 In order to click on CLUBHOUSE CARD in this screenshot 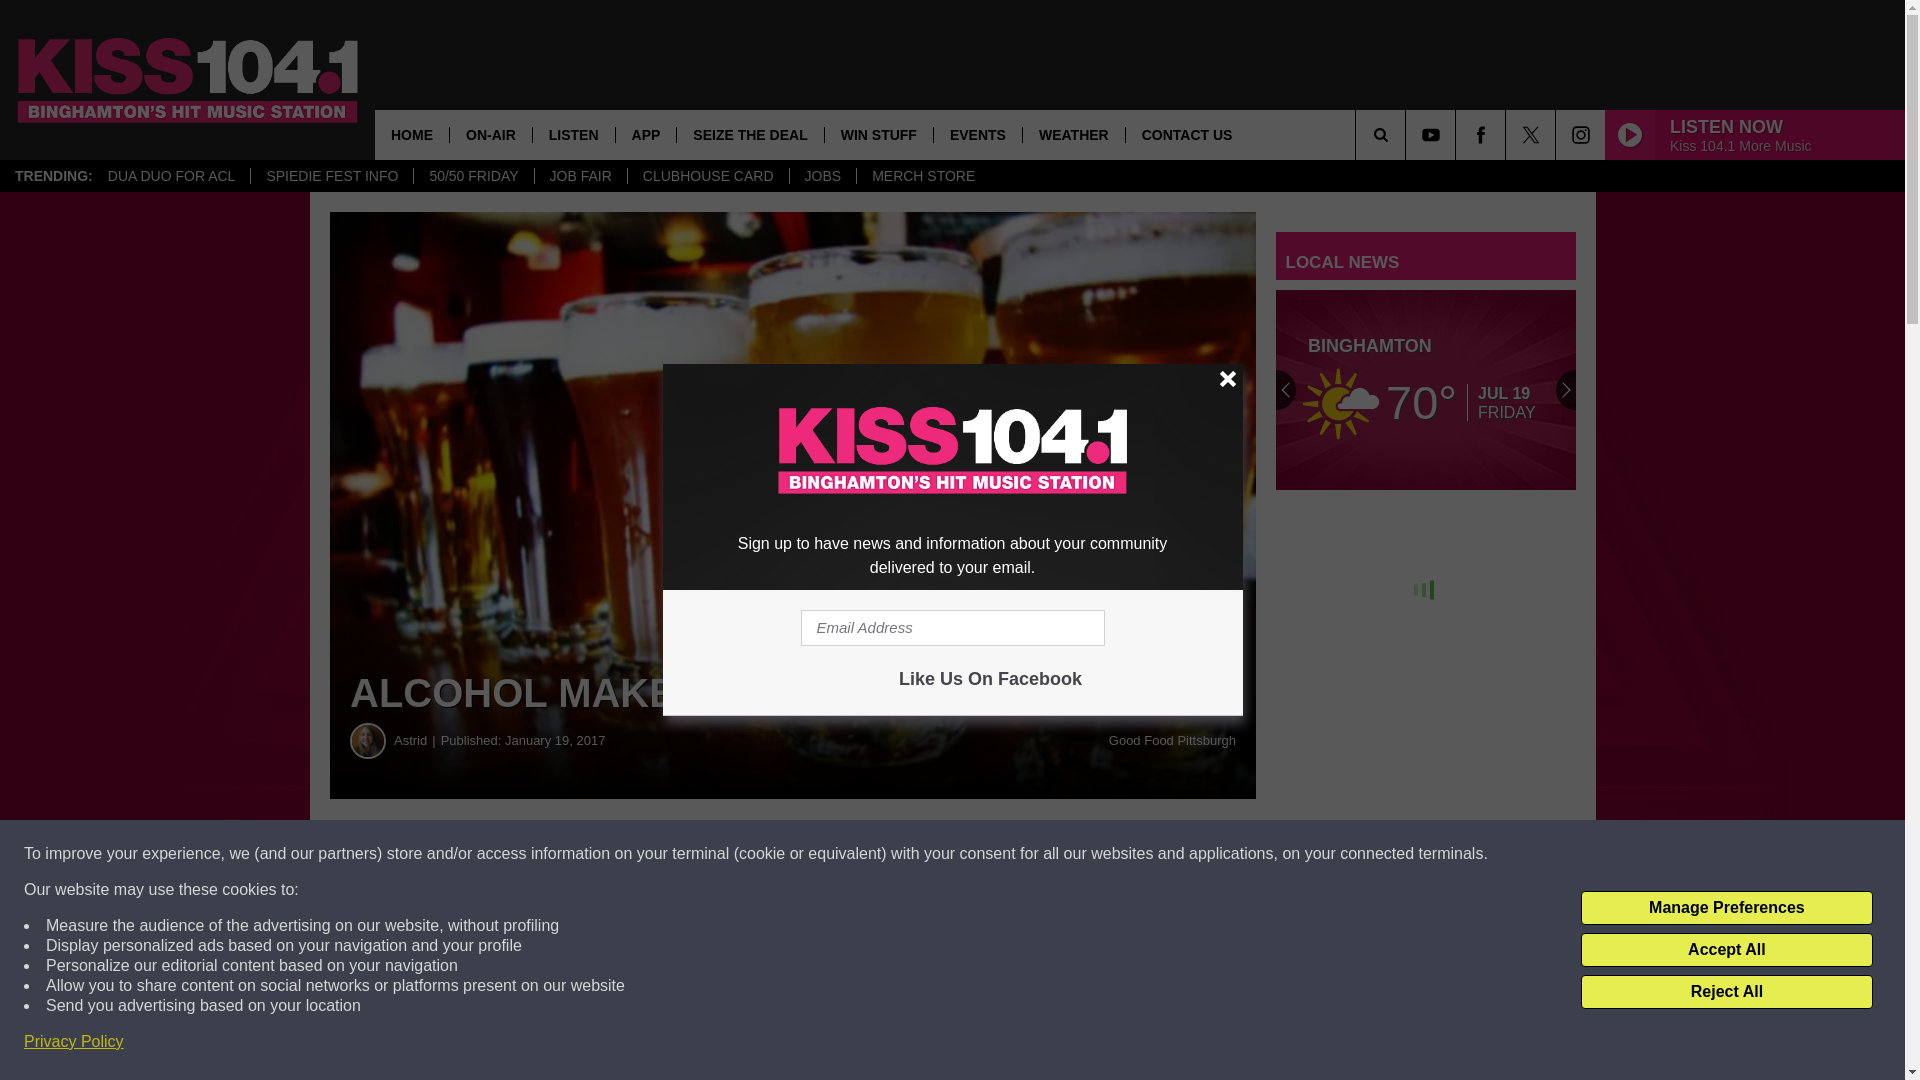, I will do `click(708, 176)`.